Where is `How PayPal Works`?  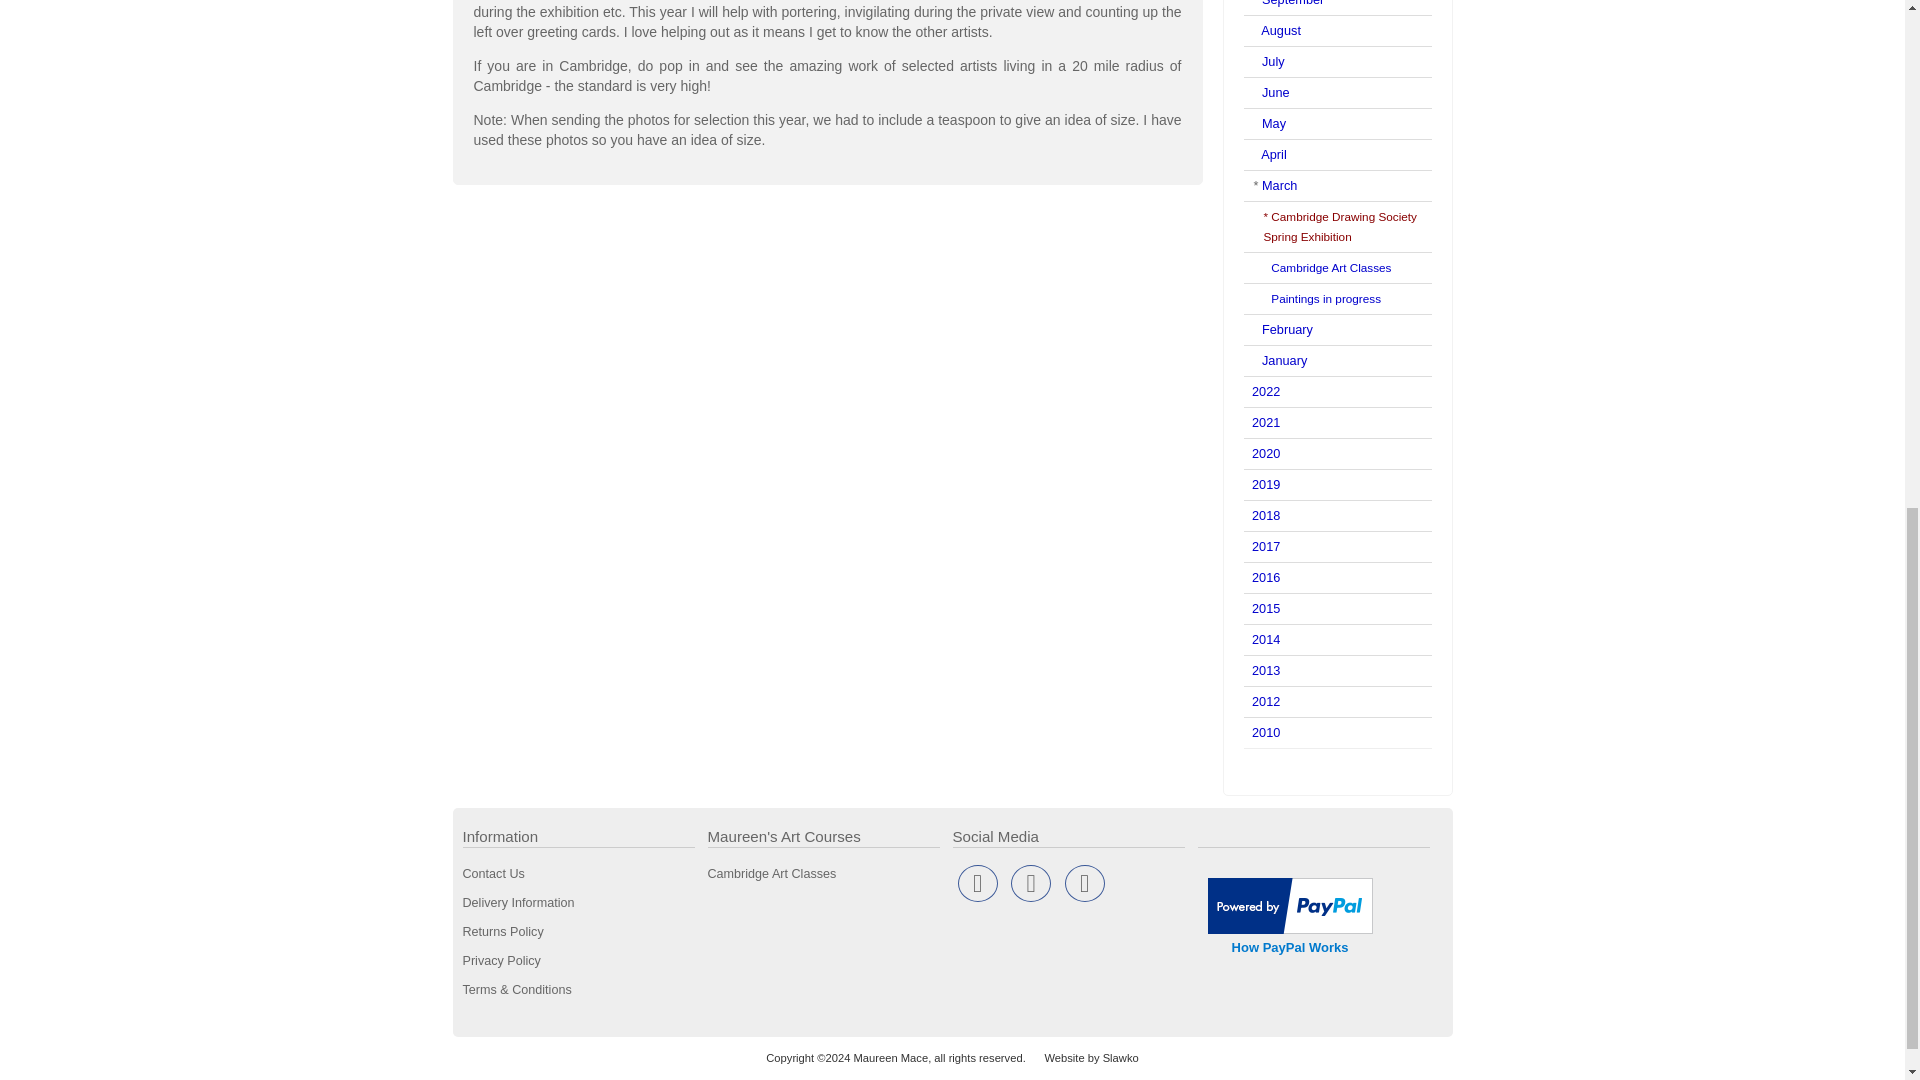
How PayPal Works is located at coordinates (1290, 930).